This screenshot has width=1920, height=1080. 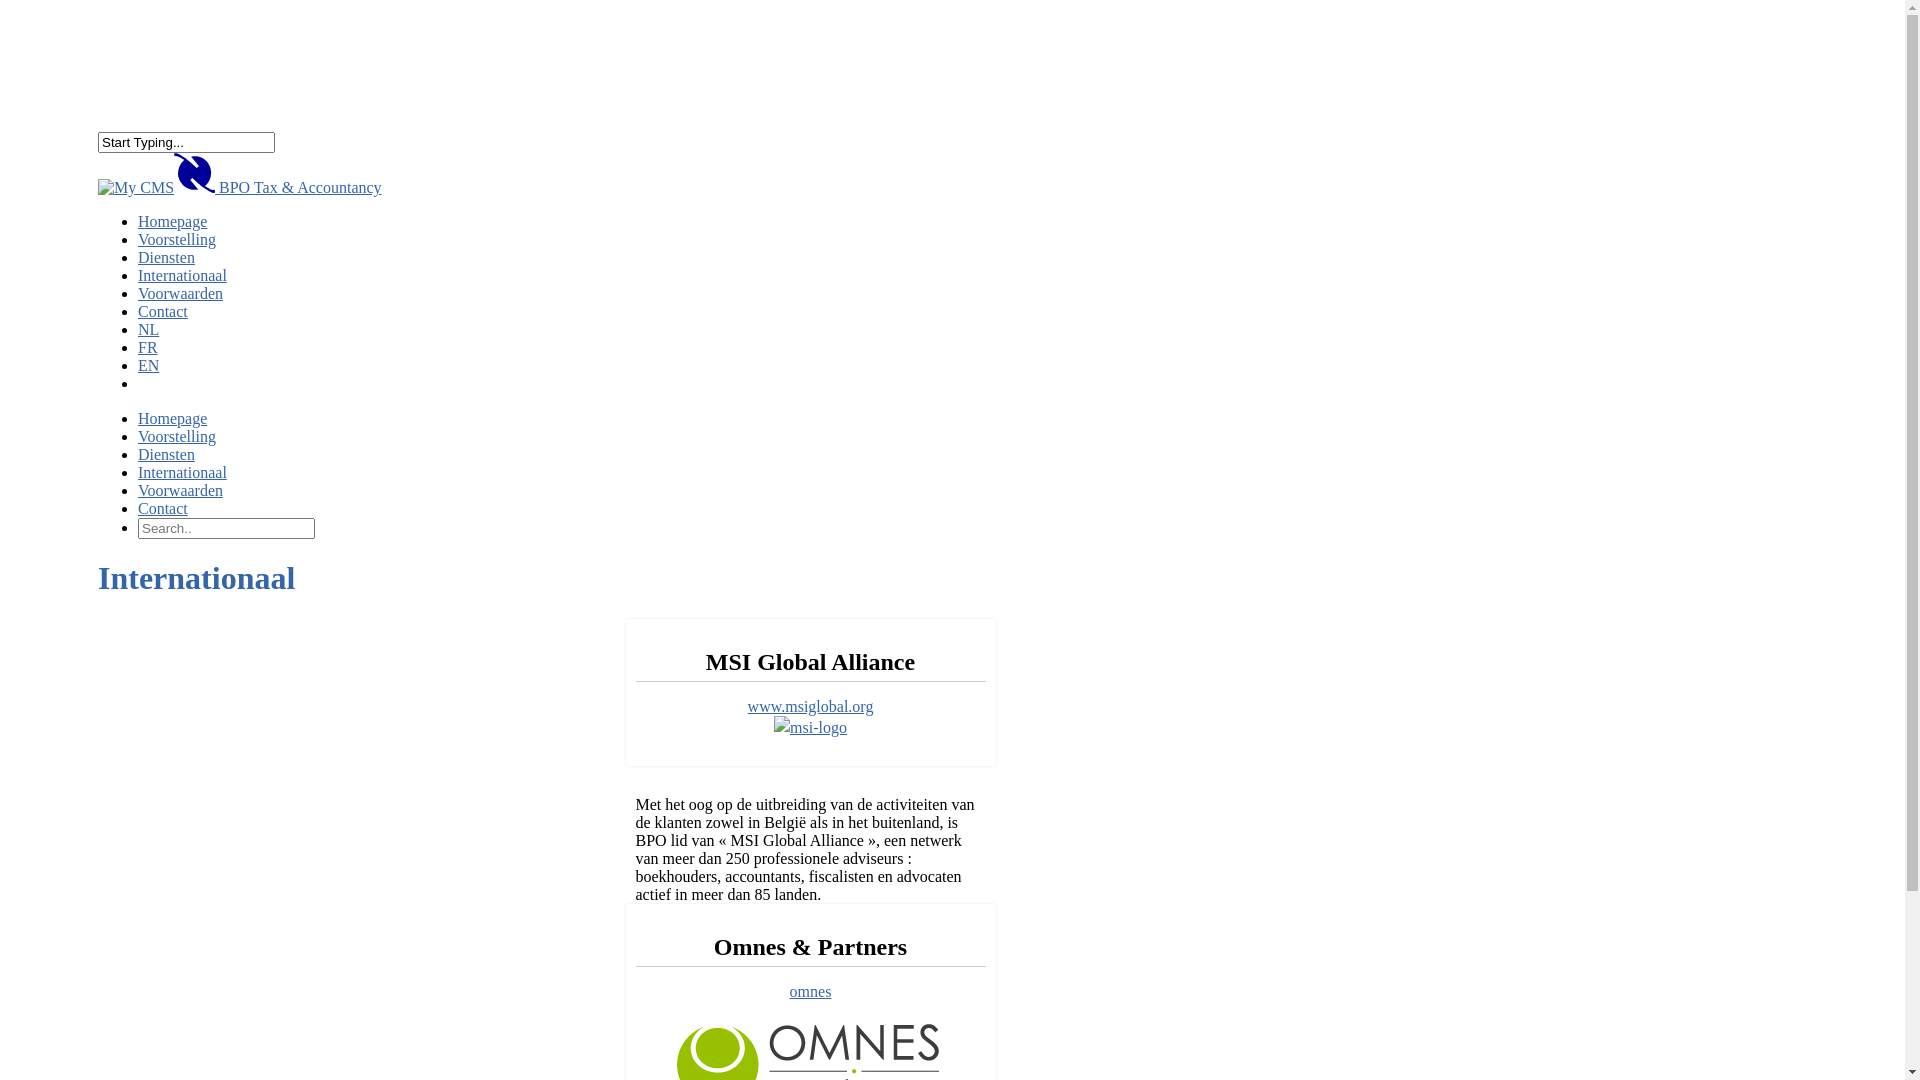 What do you see at coordinates (148, 380) in the screenshot?
I see `EN` at bounding box center [148, 380].